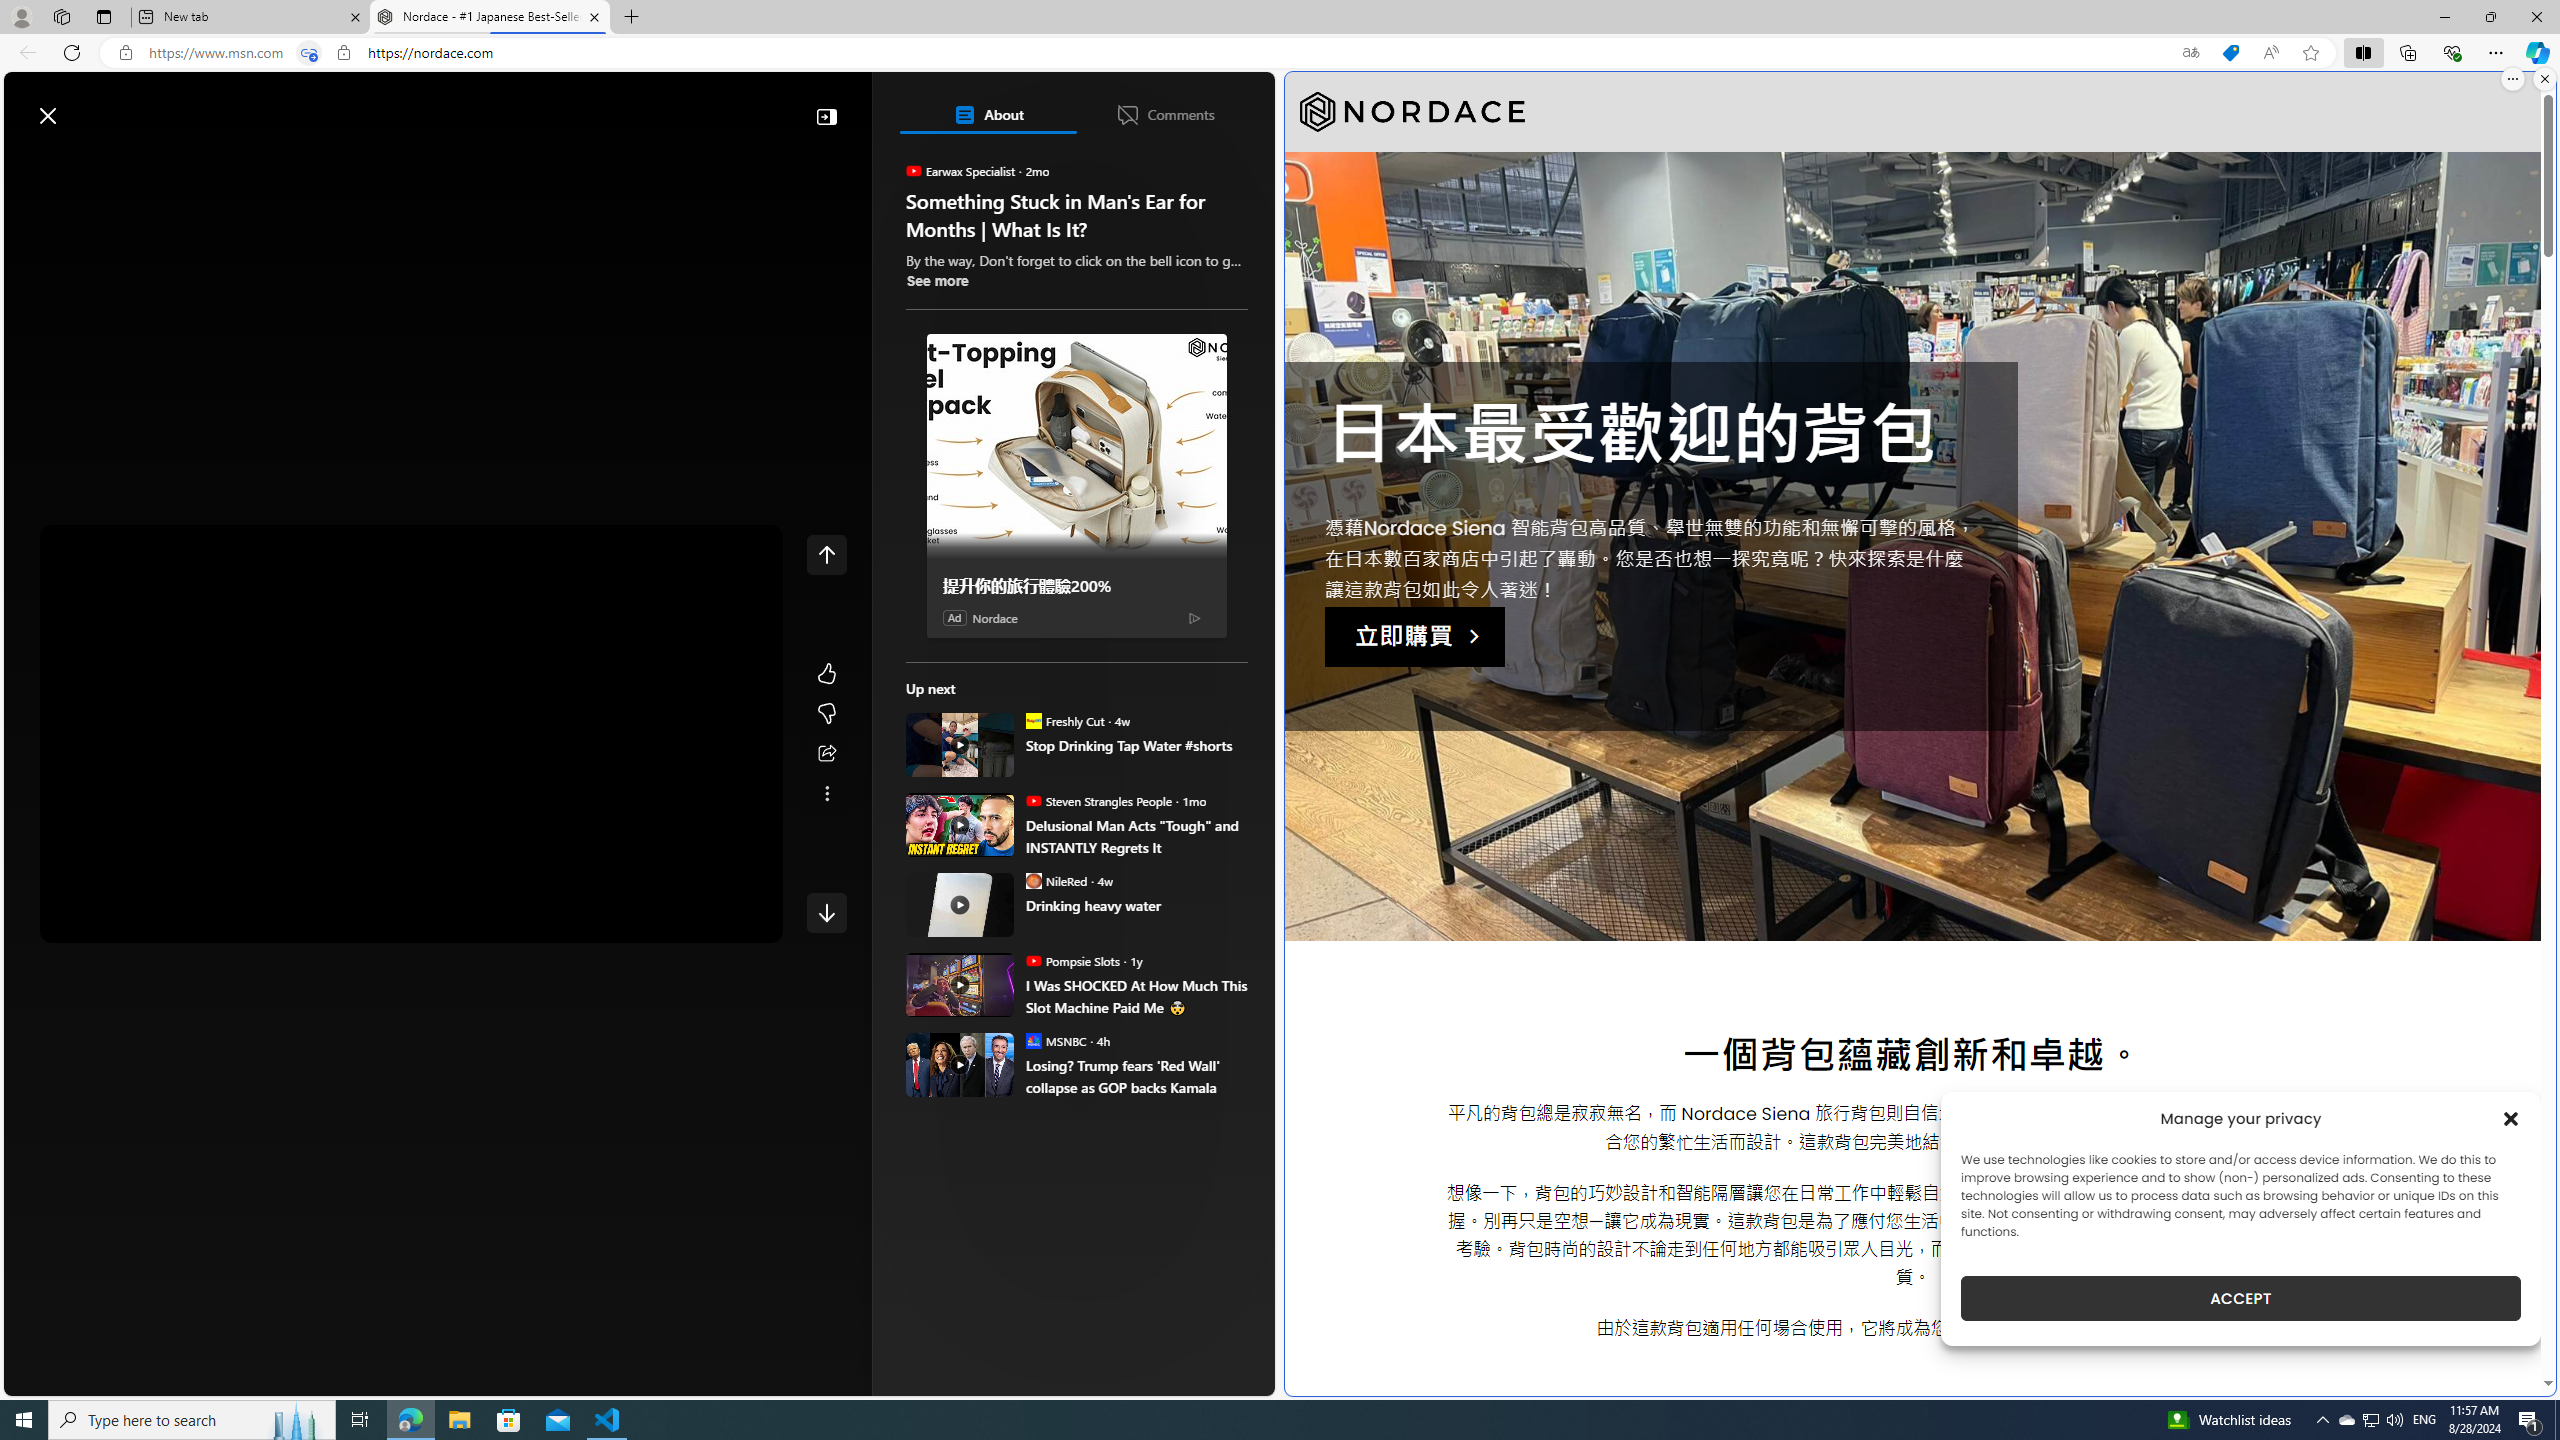  Describe the element at coordinates (1032, 800) in the screenshot. I see `Steven Strangles People` at that location.